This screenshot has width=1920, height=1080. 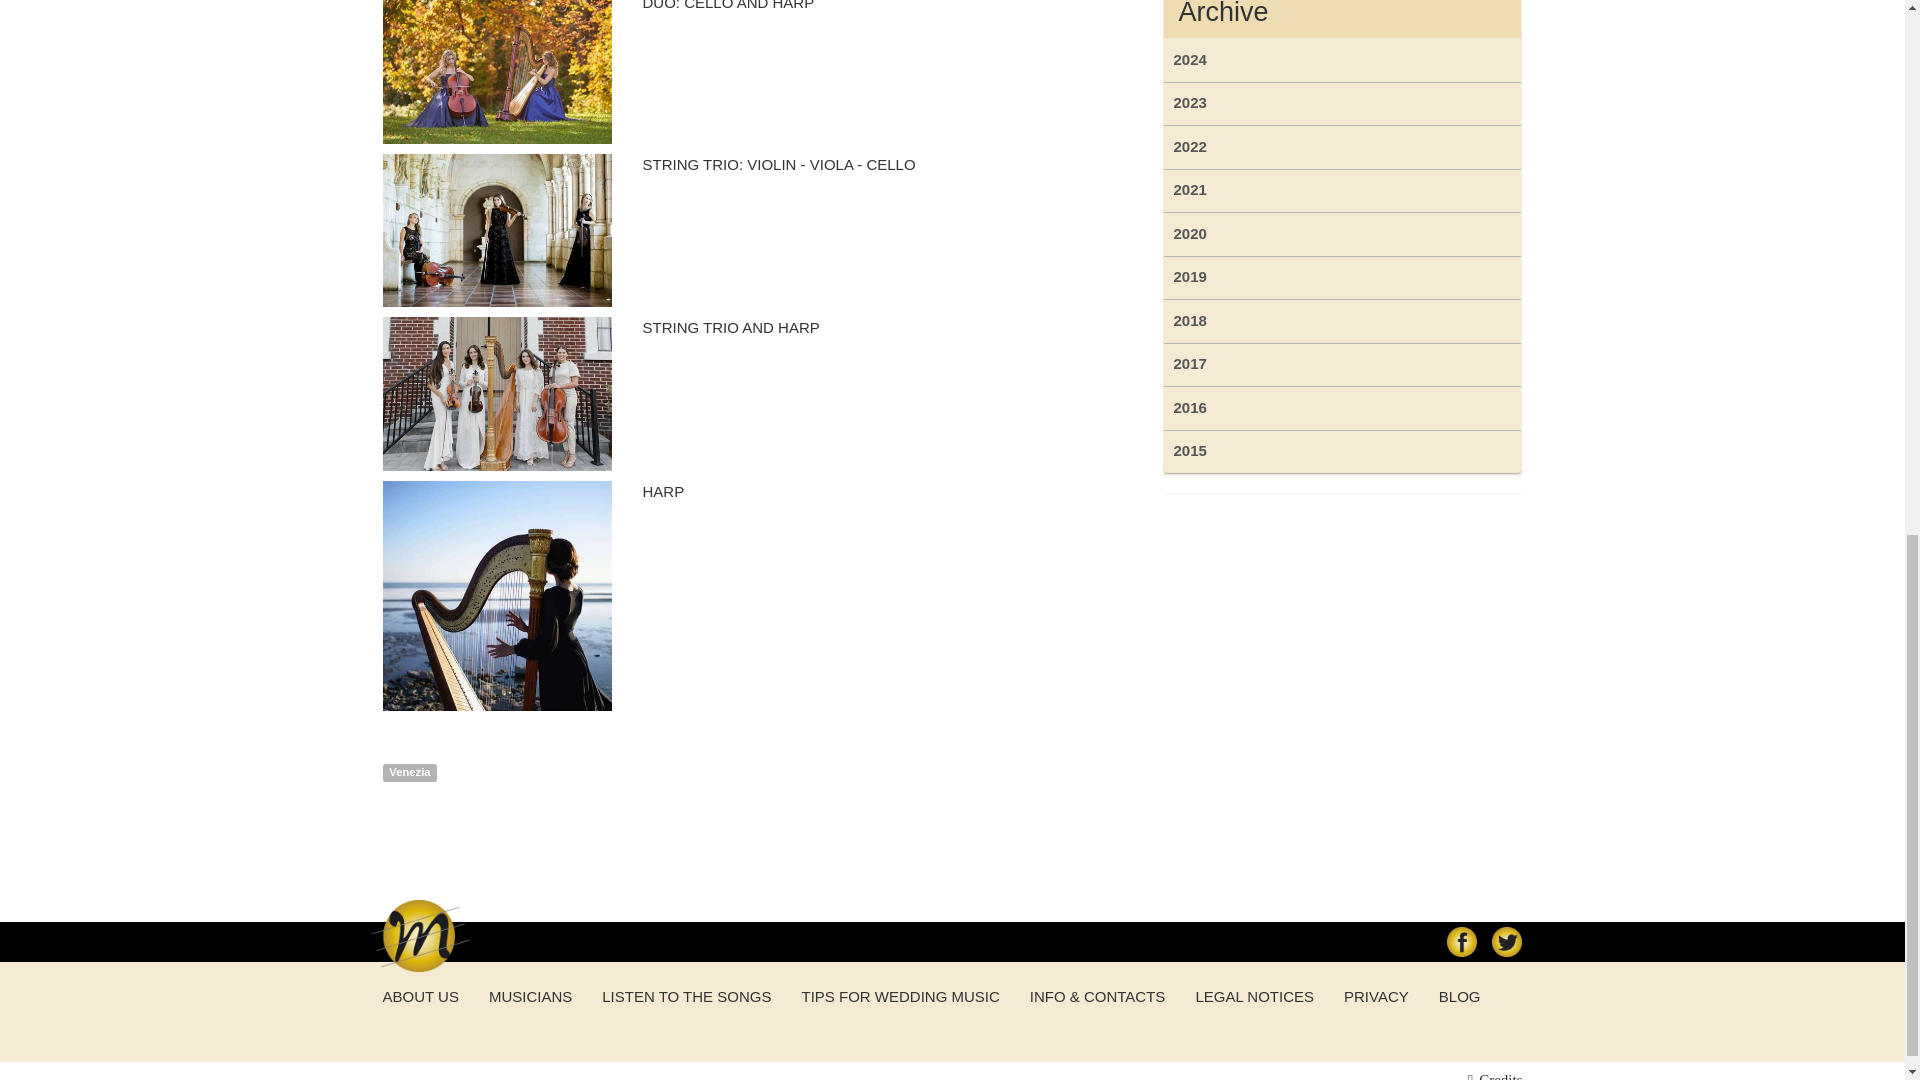 I want to click on 2019, so click(x=1342, y=278).